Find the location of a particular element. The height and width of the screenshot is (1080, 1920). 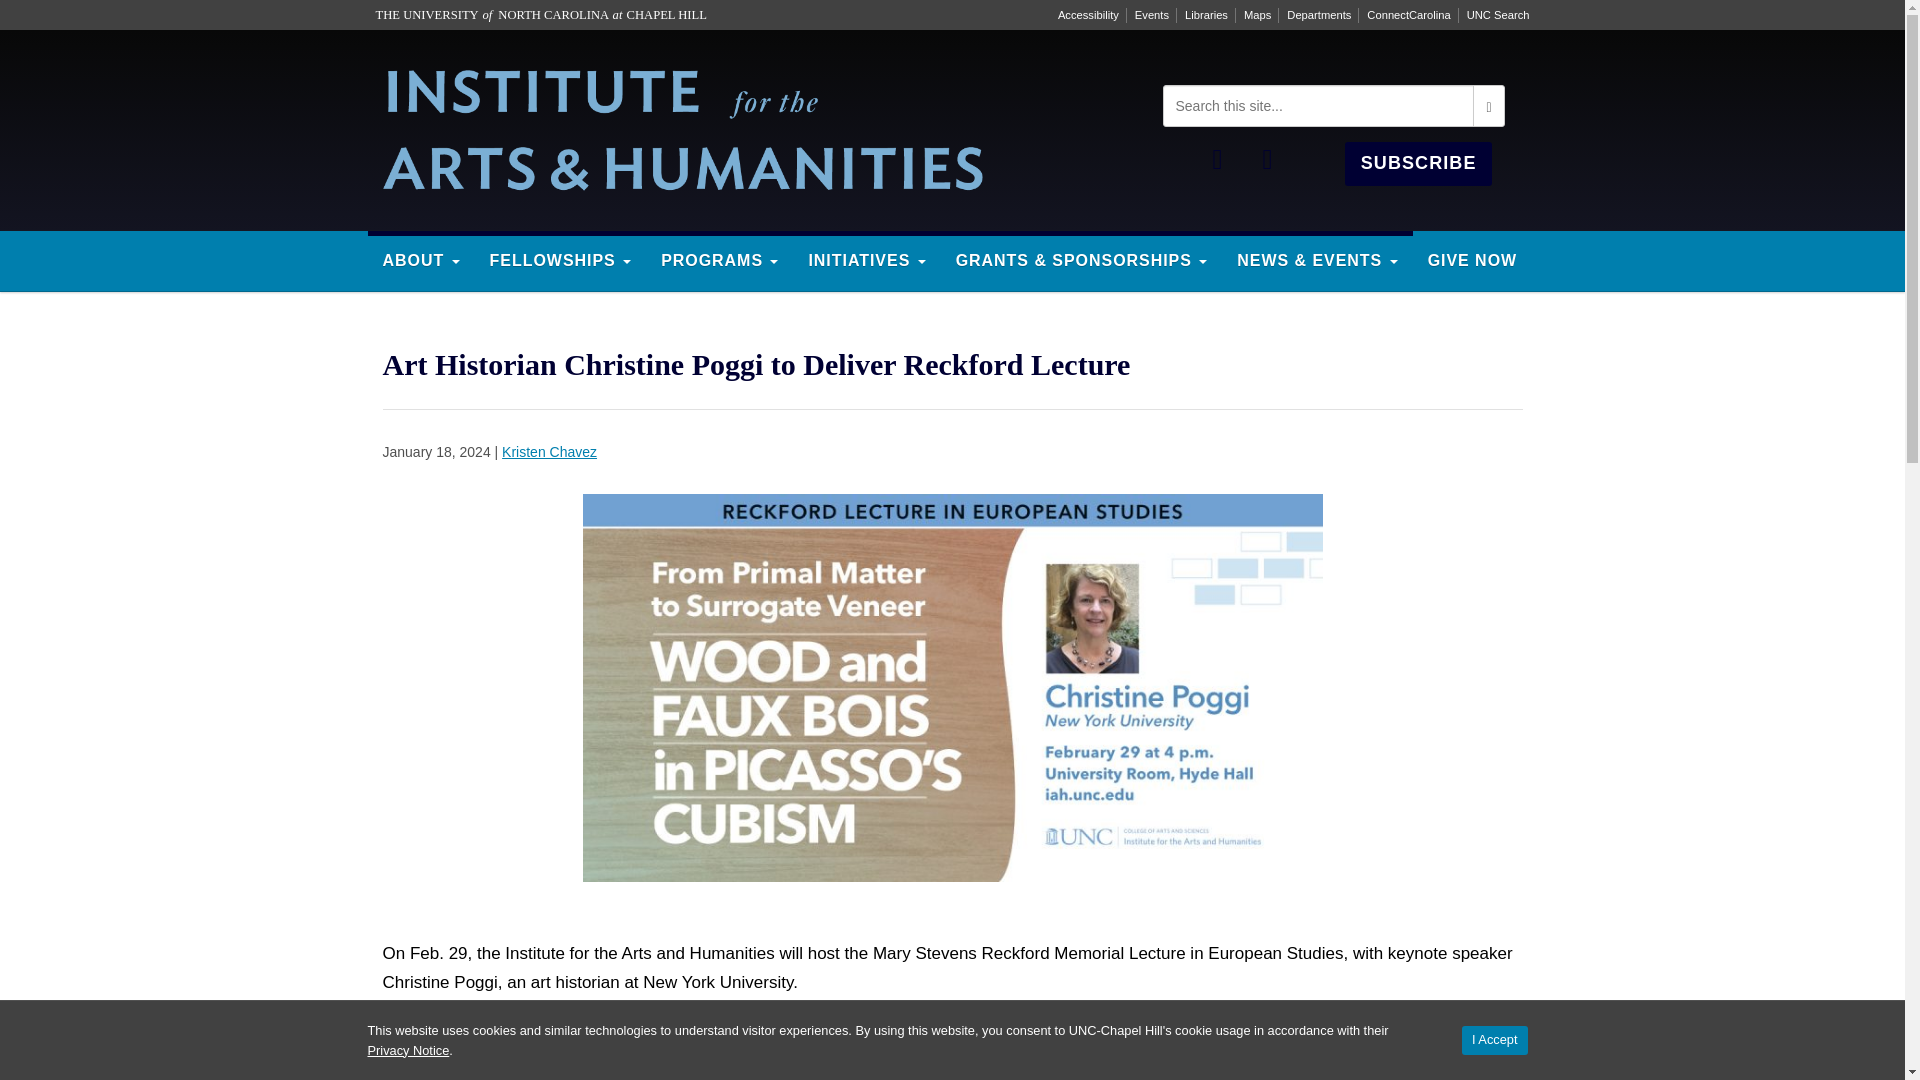

ABOUT is located at coordinates (421, 258).